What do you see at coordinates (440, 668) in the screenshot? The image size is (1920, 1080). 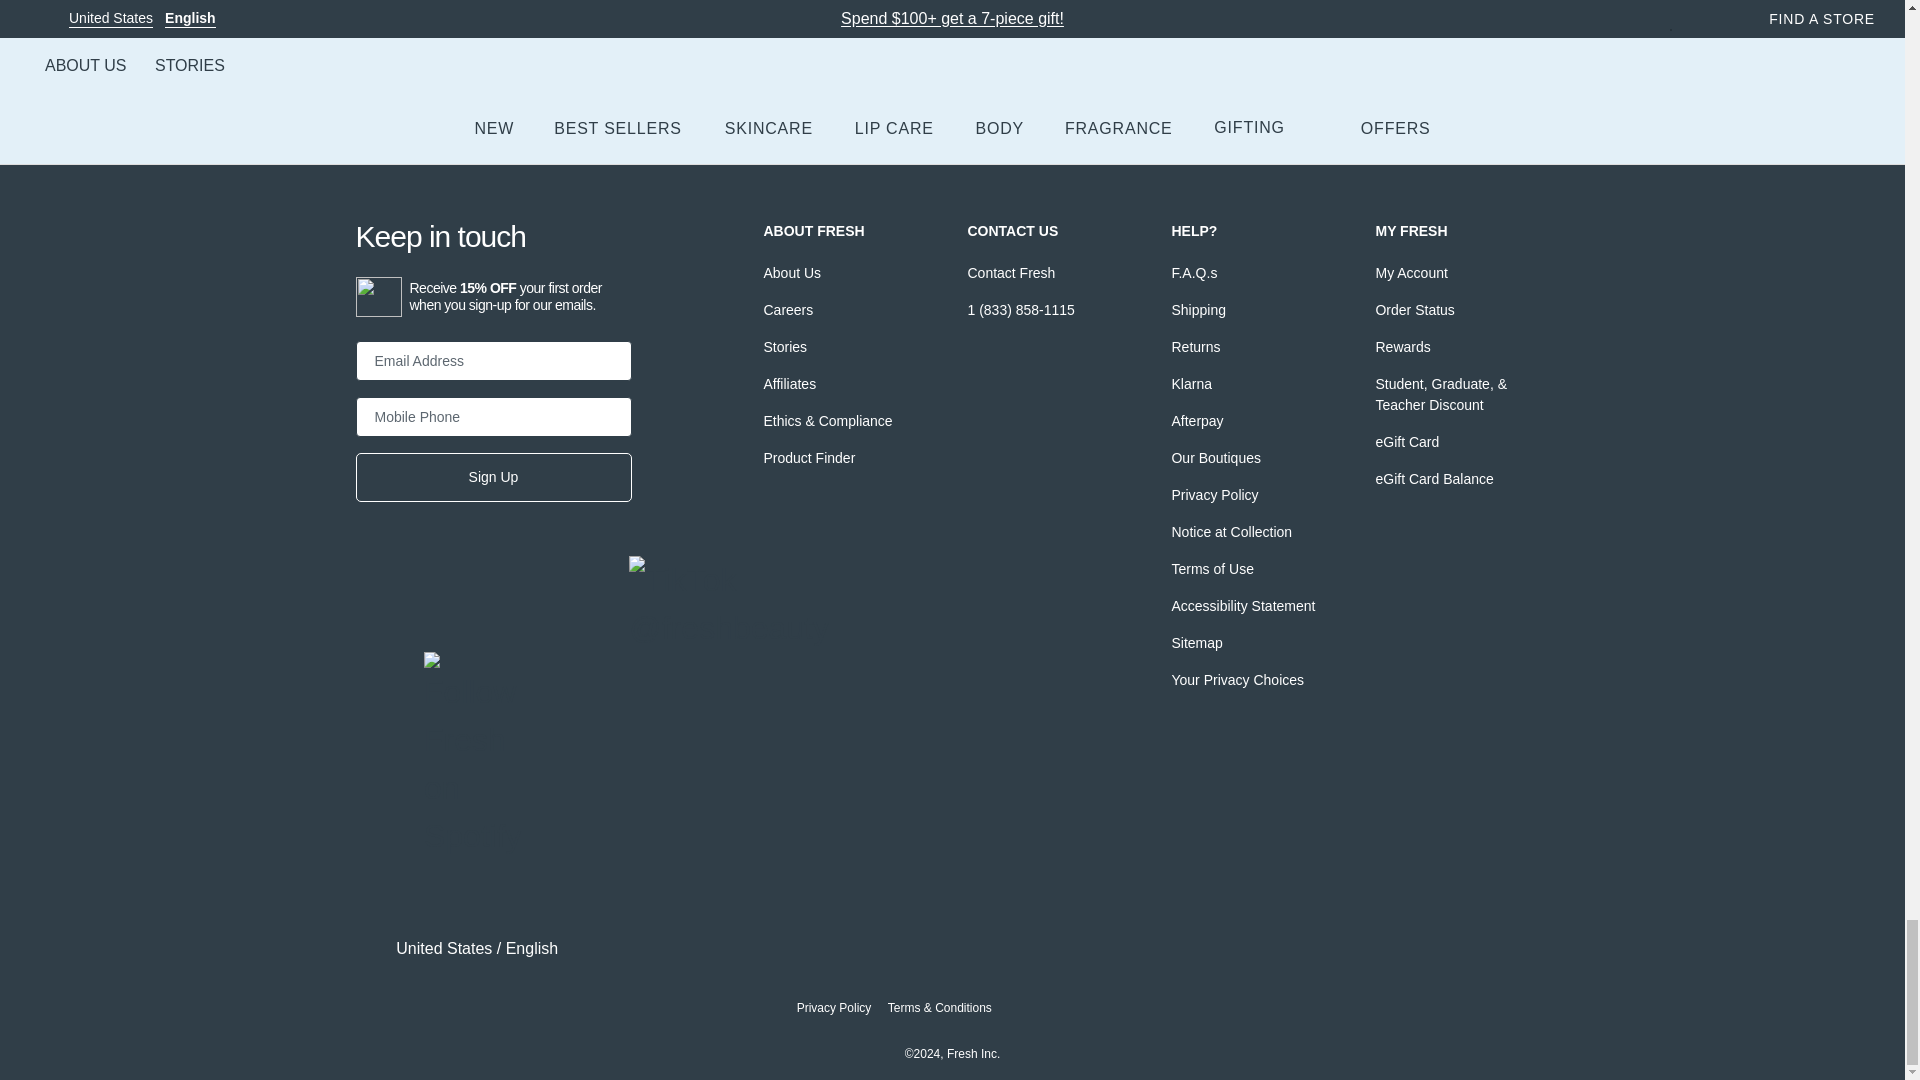 I see `Spotify` at bounding box center [440, 668].